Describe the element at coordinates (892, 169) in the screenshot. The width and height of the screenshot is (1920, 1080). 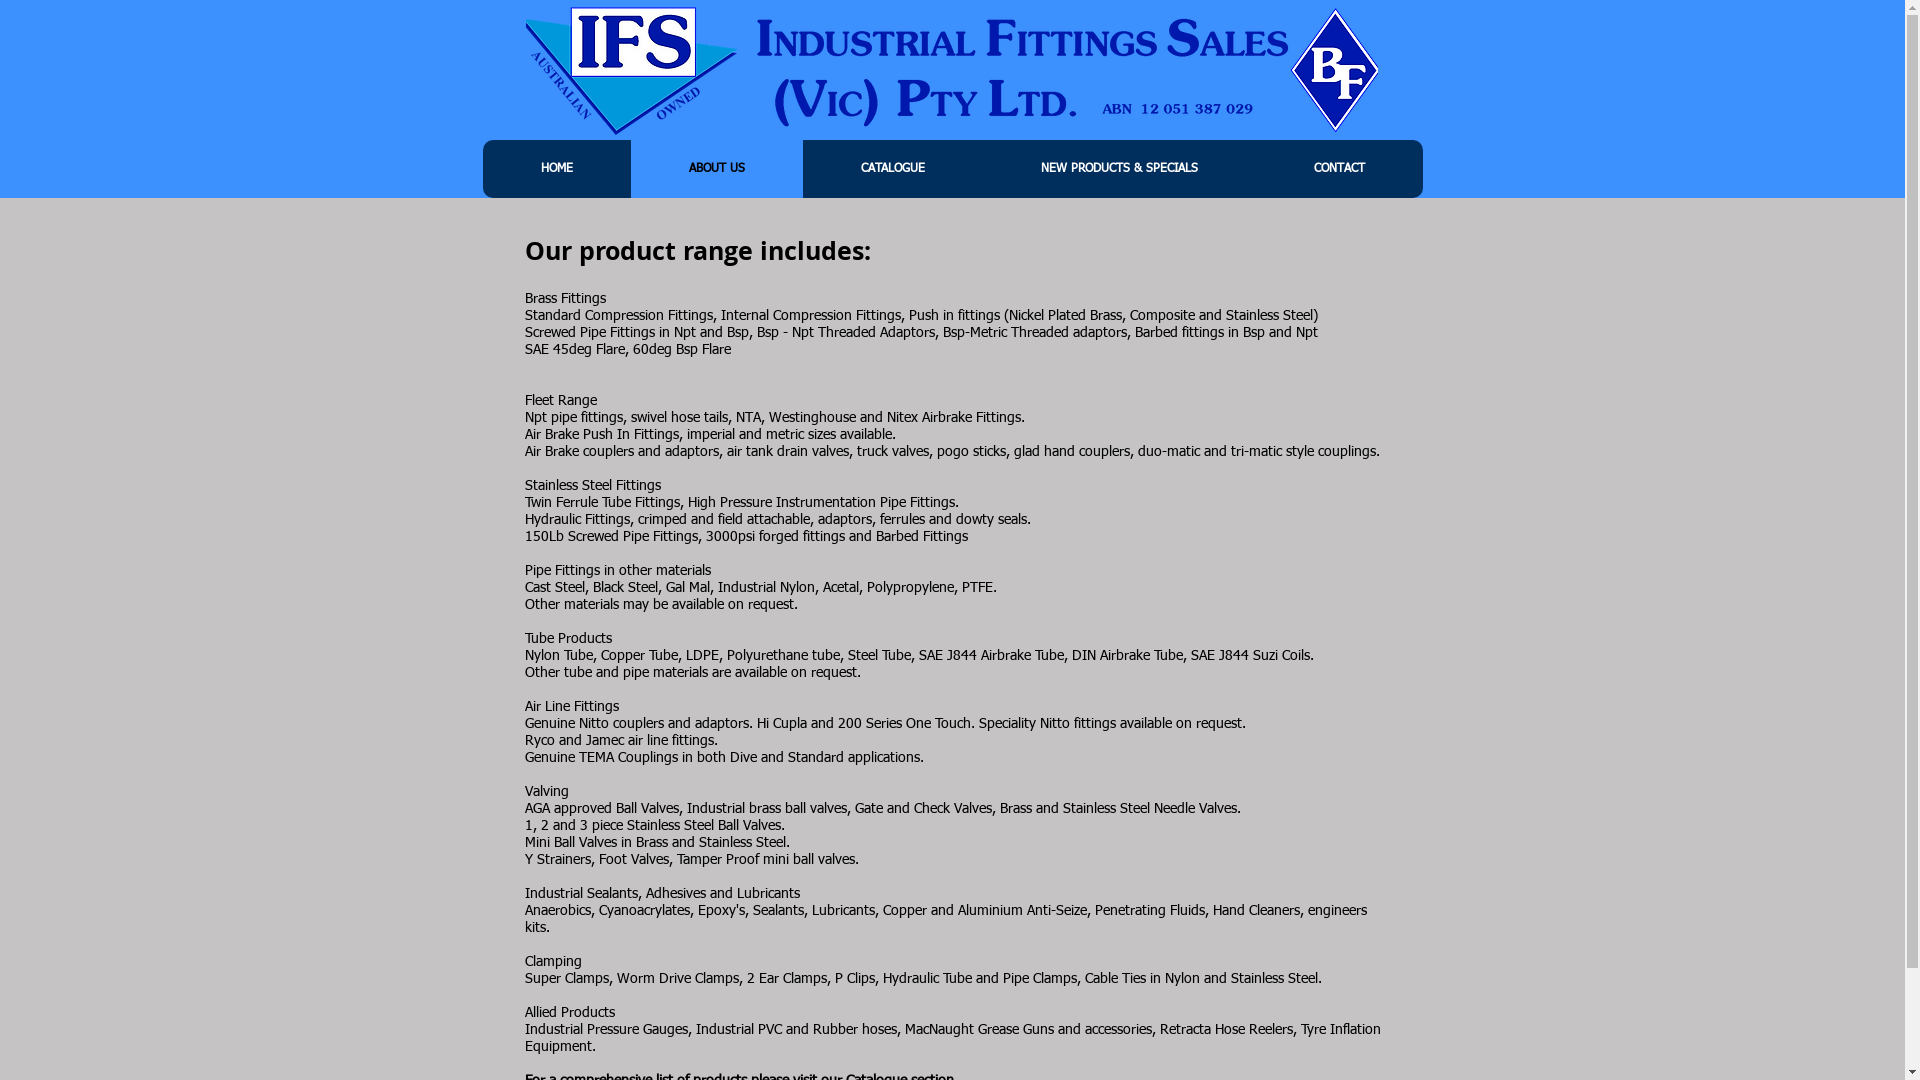
I see `CATALOGUE` at that location.